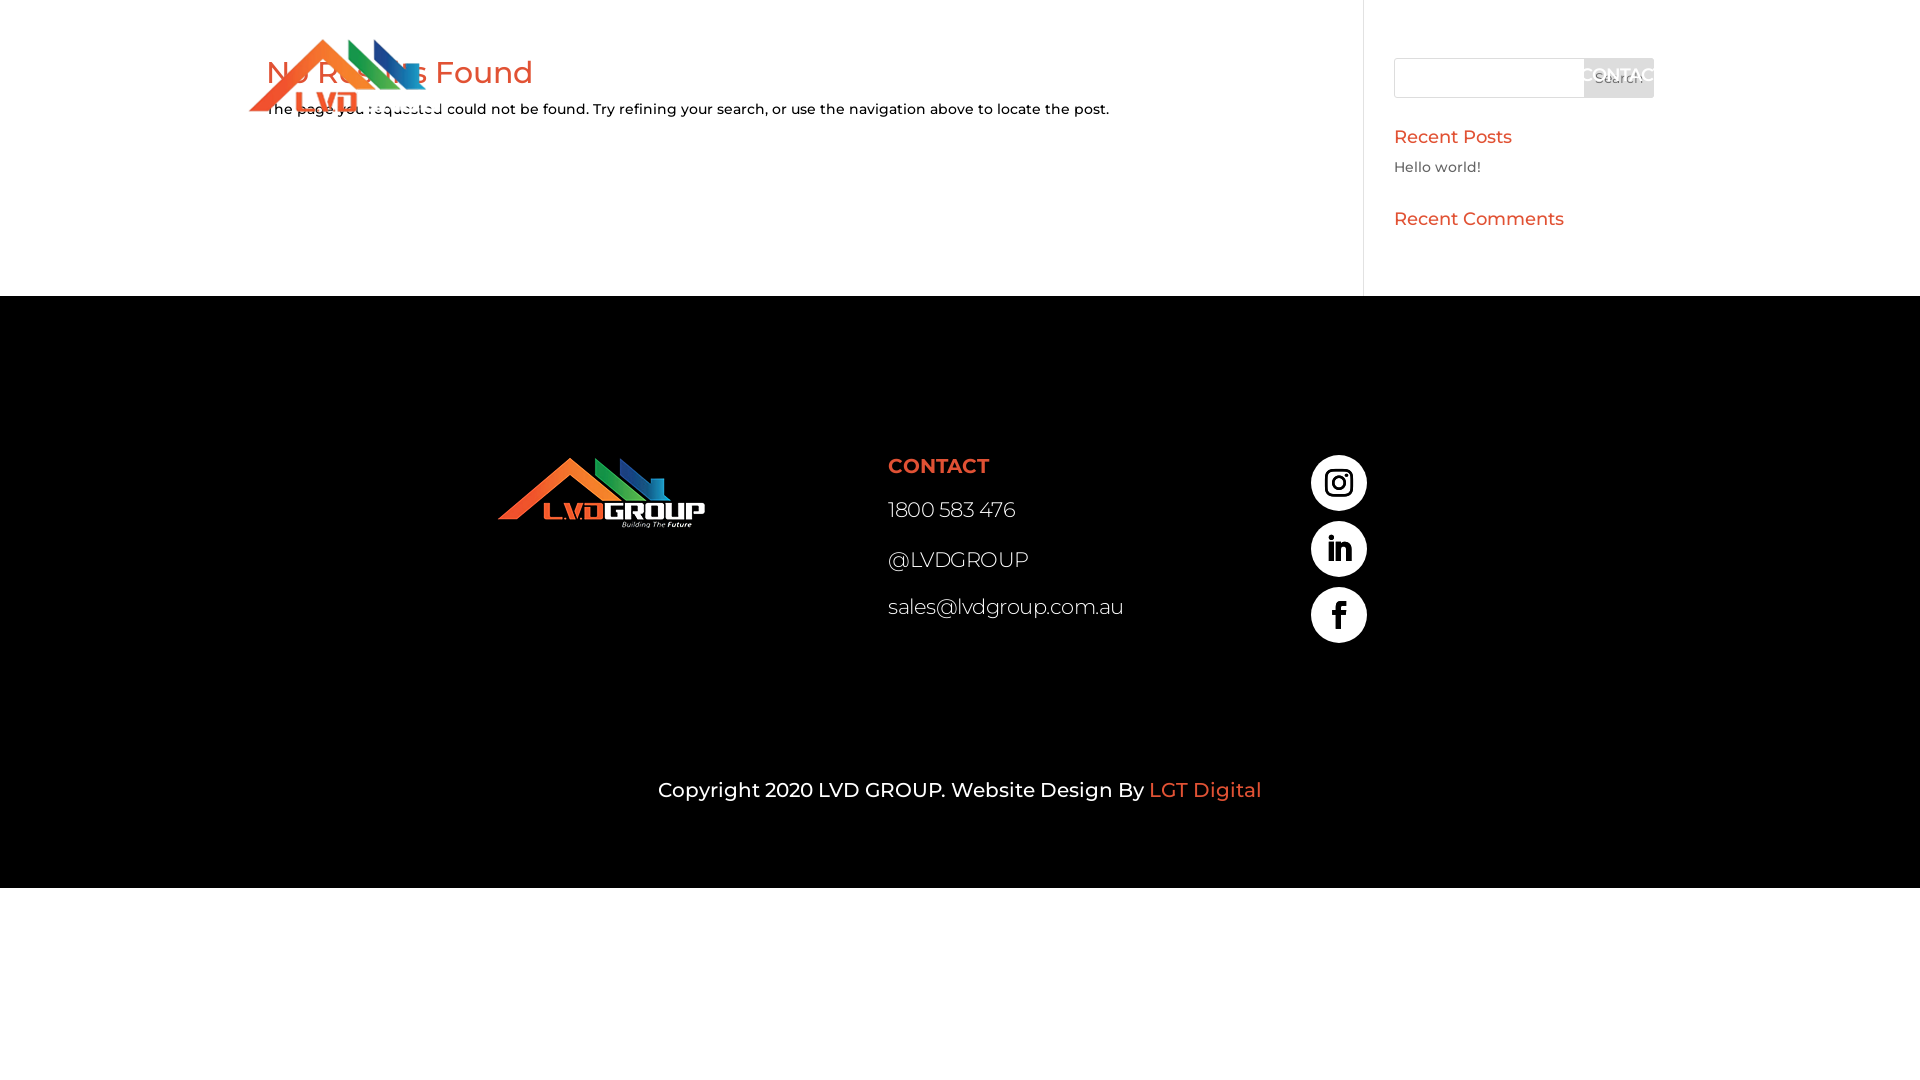 The height and width of the screenshot is (1080, 1920). What do you see at coordinates (1078, 75) in the screenshot?
I see `HOME` at bounding box center [1078, 75].